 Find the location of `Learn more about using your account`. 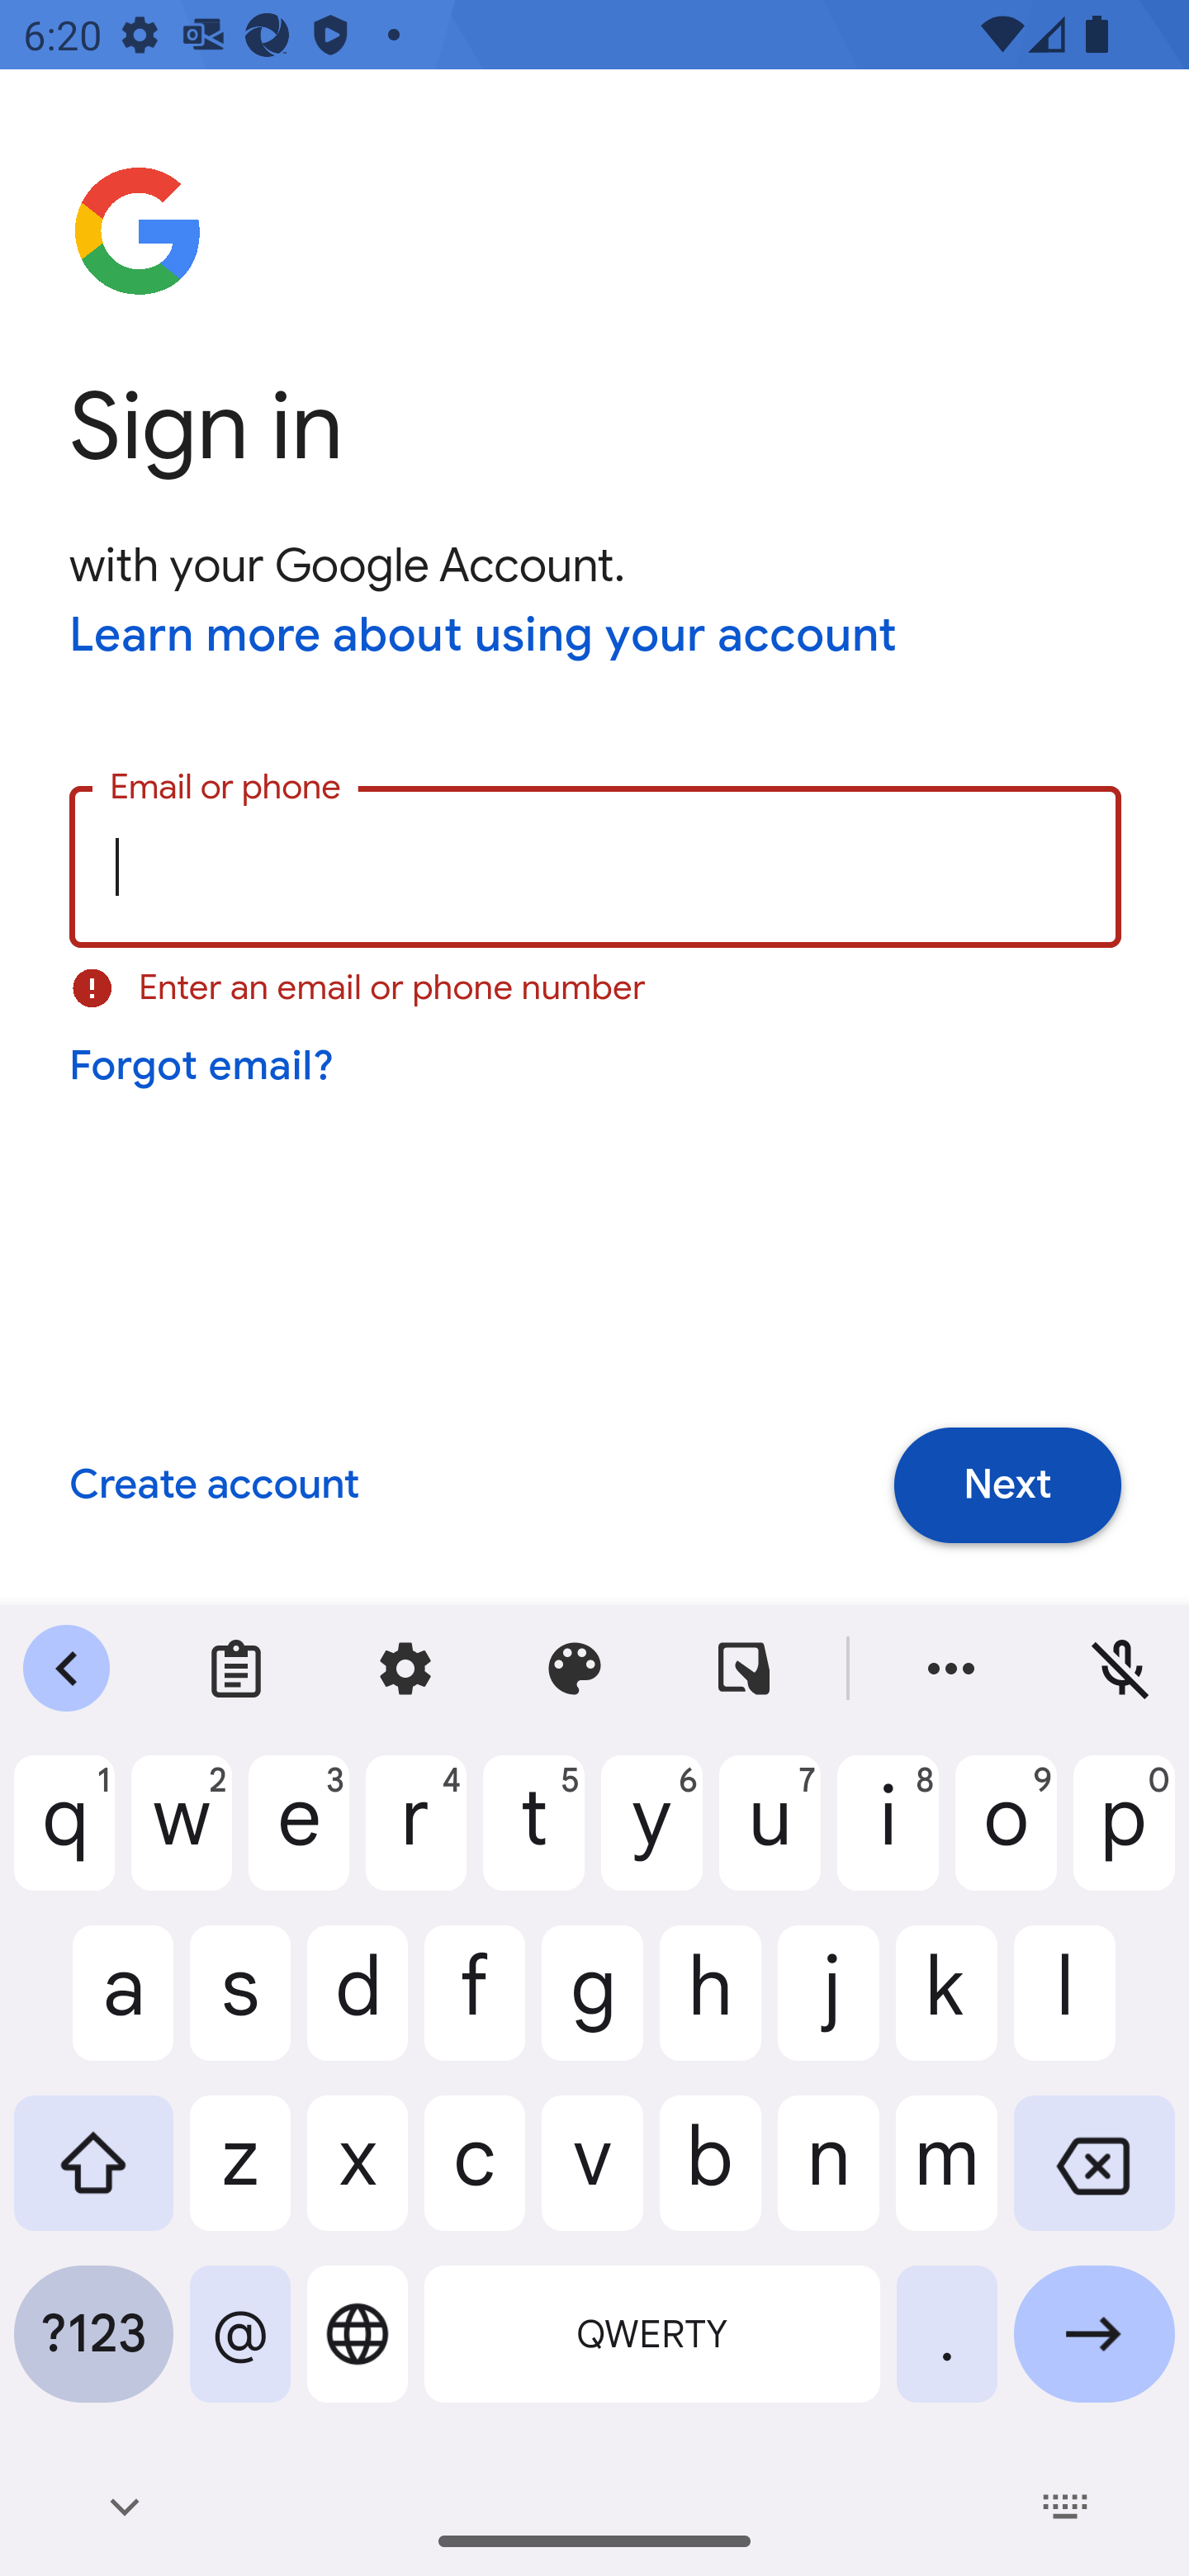

Learn more about using your account is located at coordinates (484, 637).